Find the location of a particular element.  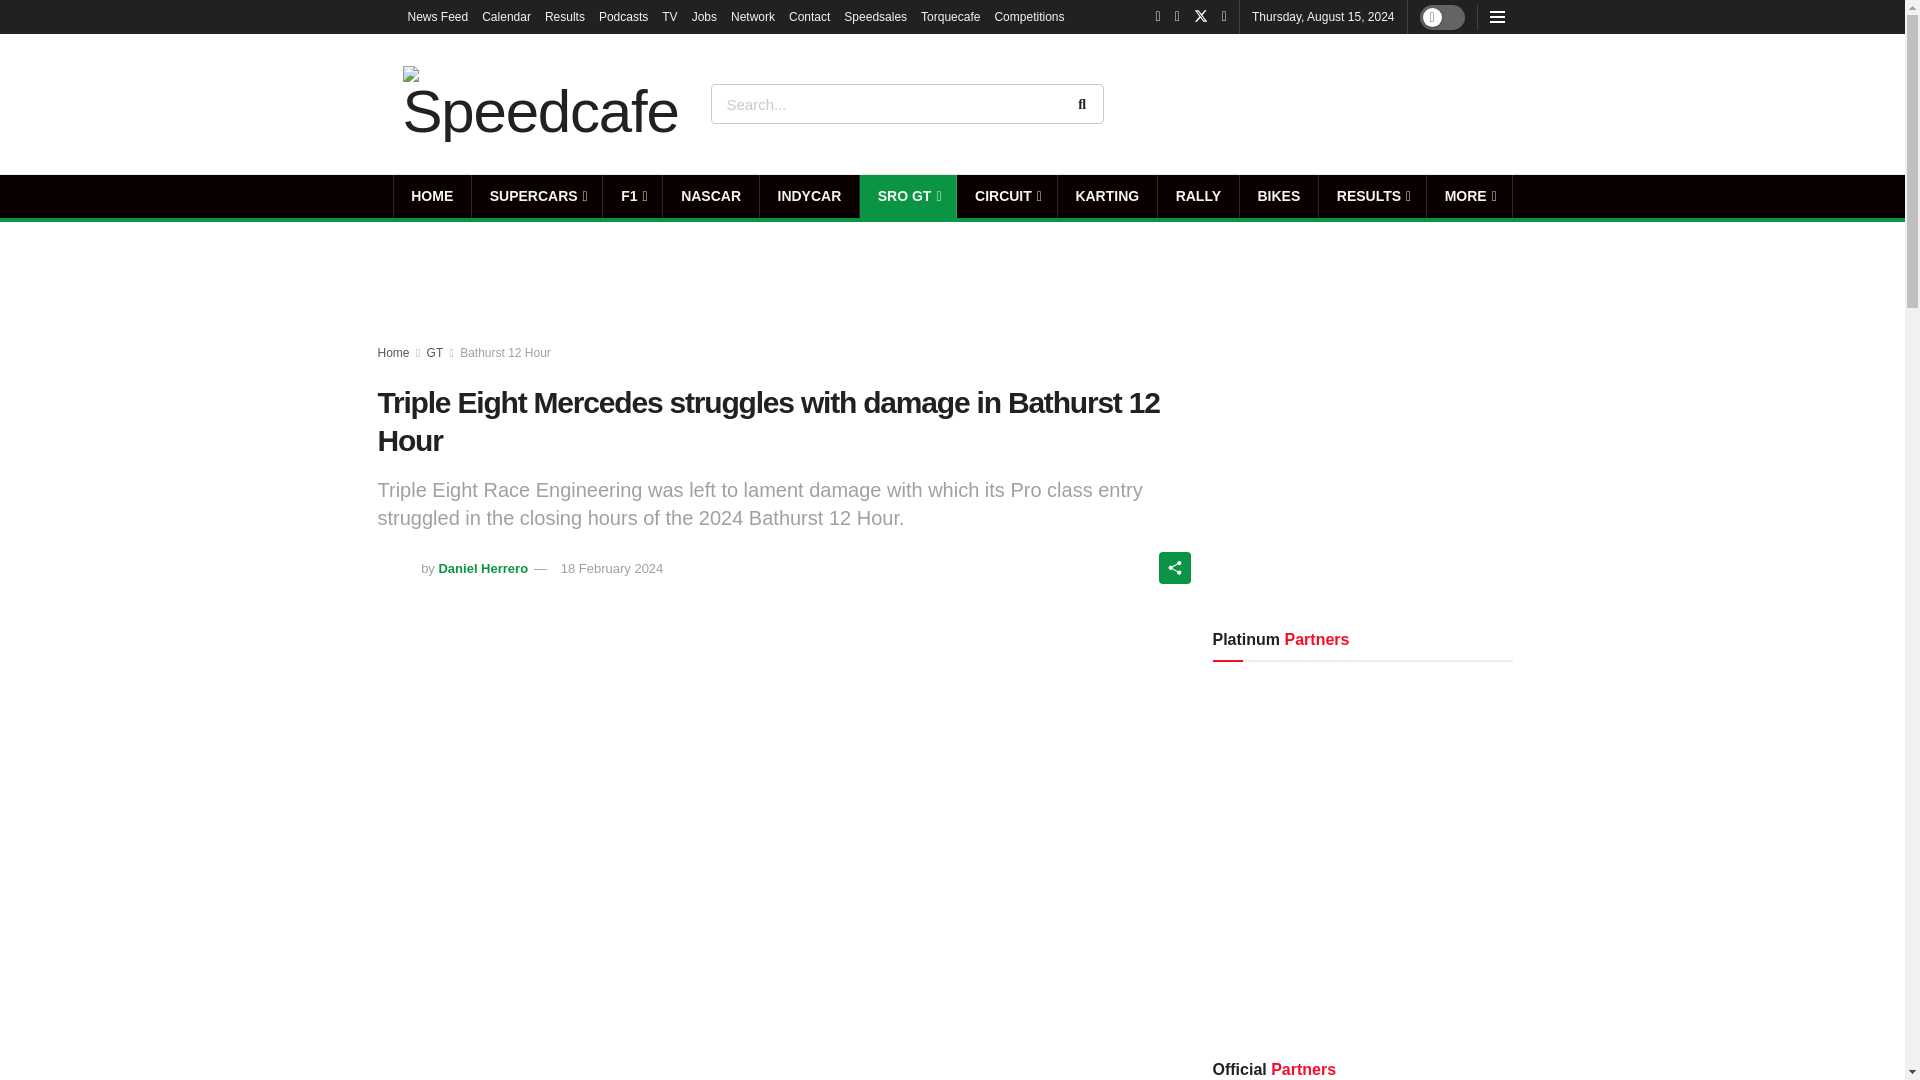

Torquecafe is located at coordinates (950, 16).